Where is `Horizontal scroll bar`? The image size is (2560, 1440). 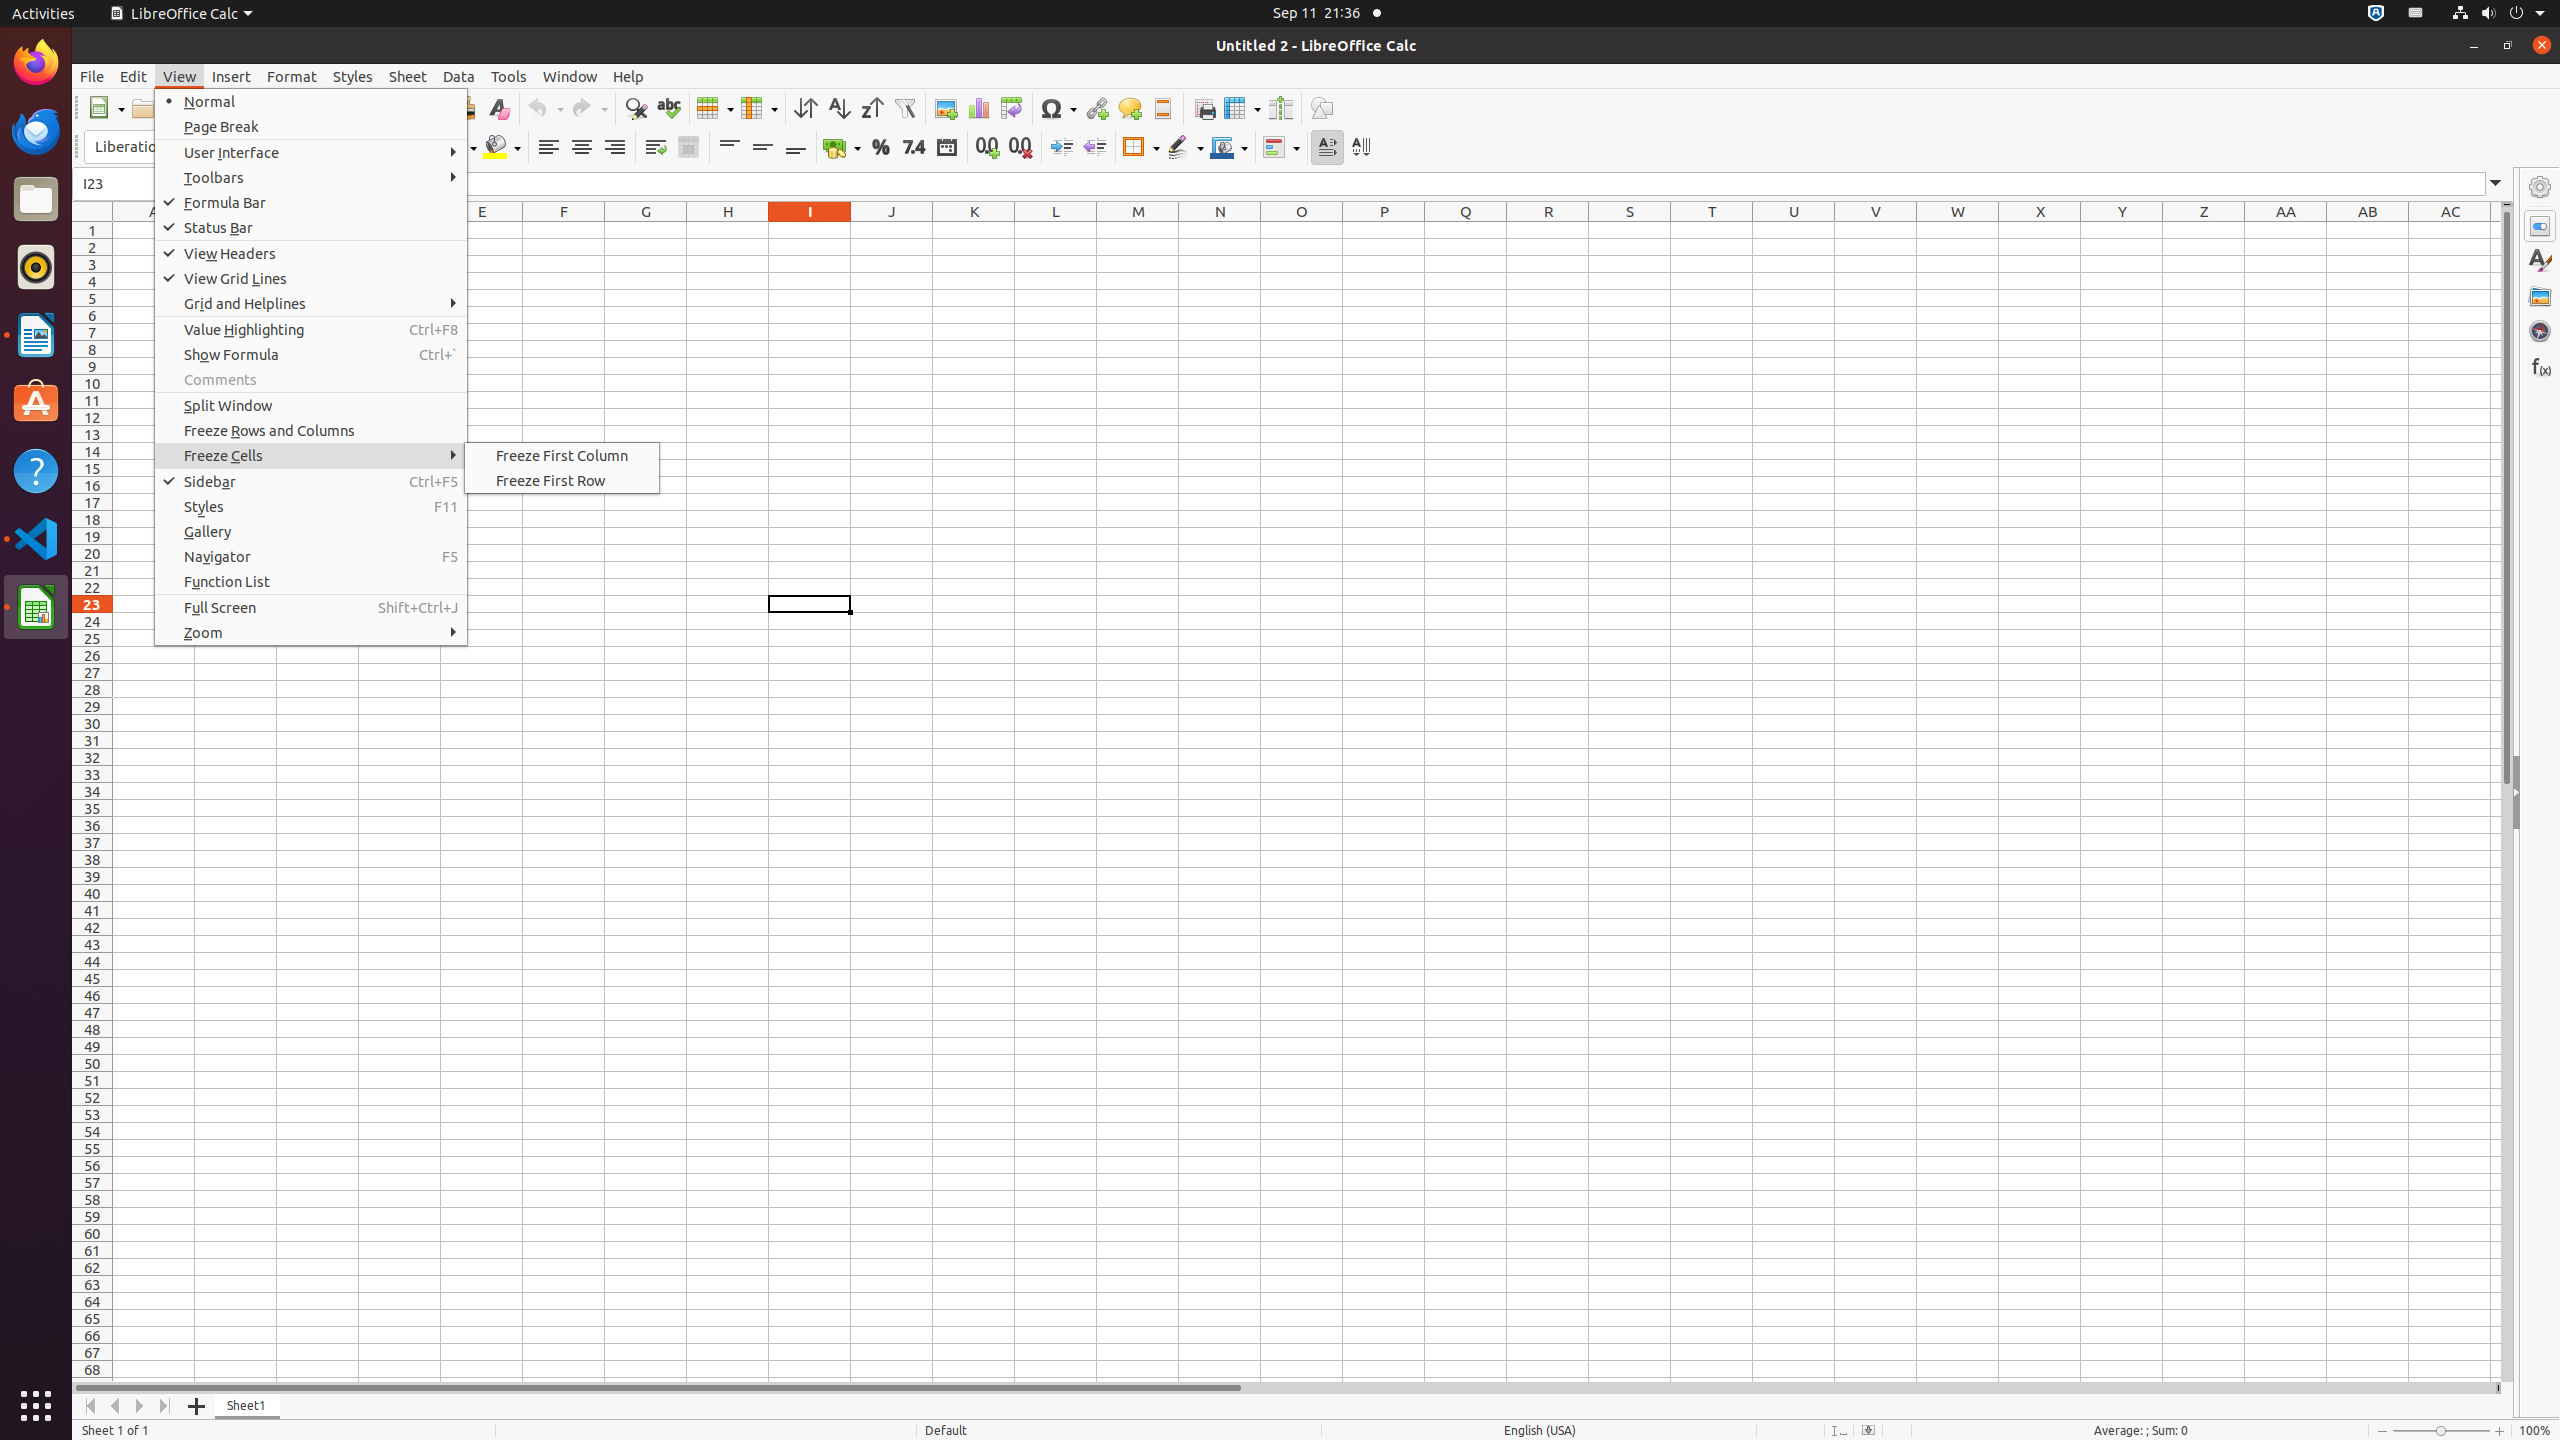 Horizontal scroll bar is located at coordinates (1284, 1388).